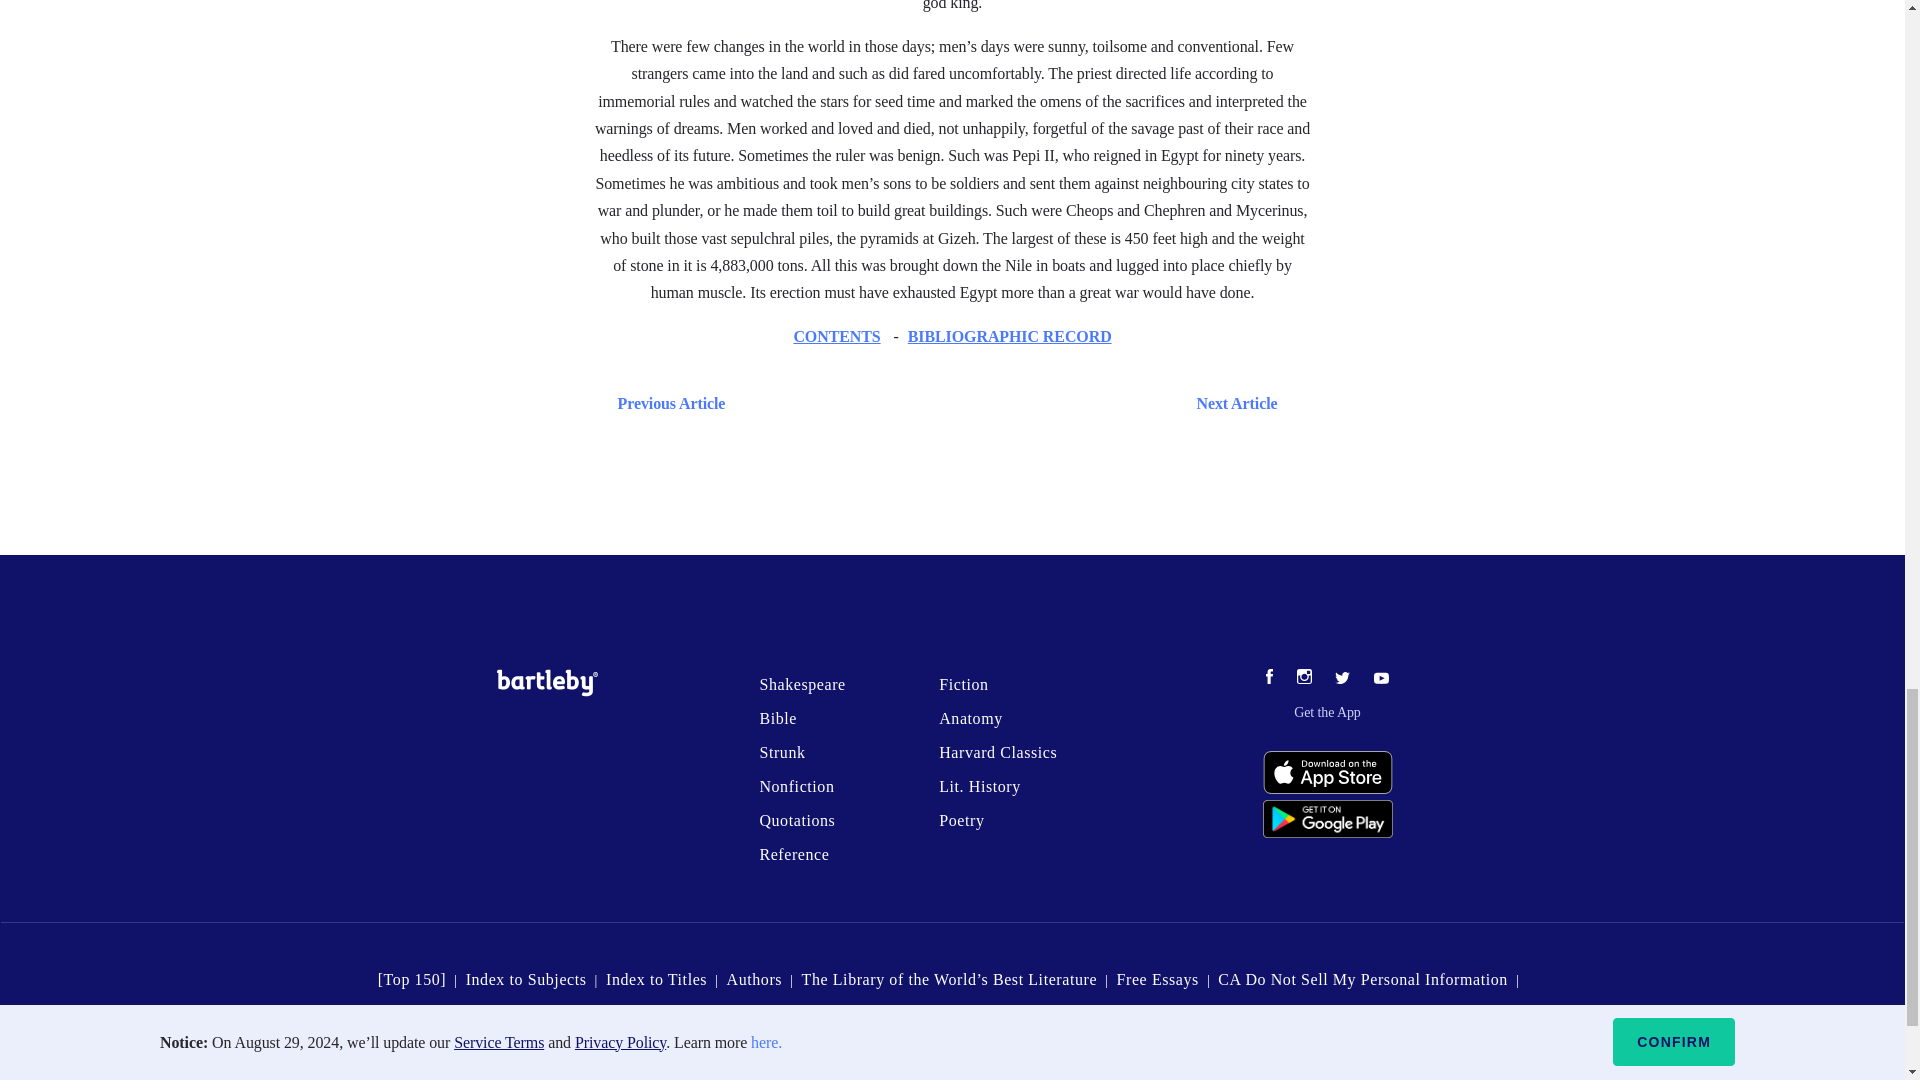 This screenshot has width=1920, height=1080. What do you see at coordinates (980, 786) in the screenshot?
I see `Lit. History` at bounding box center [980, 786].